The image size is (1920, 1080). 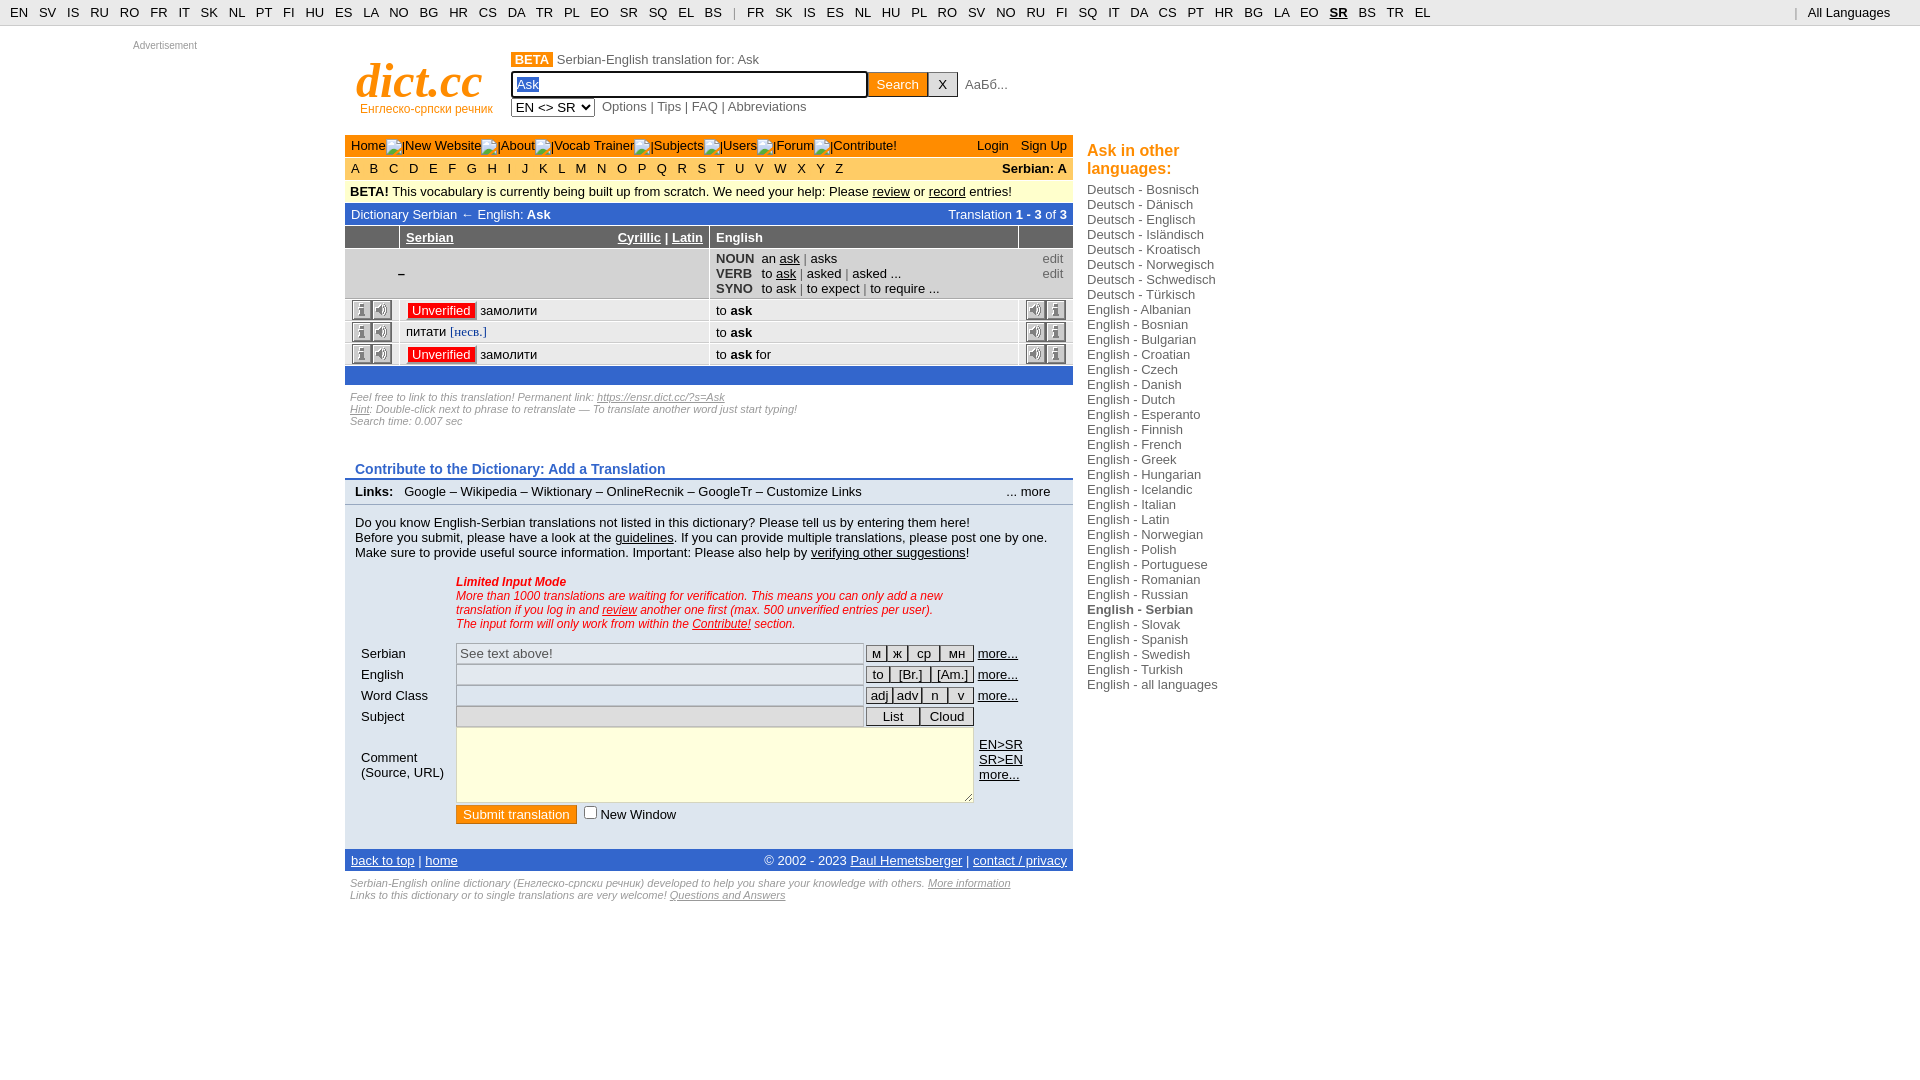 What do you see at coordinates (442, 860) in the screenshot?
I see `home` at bounding box center [442, 860].